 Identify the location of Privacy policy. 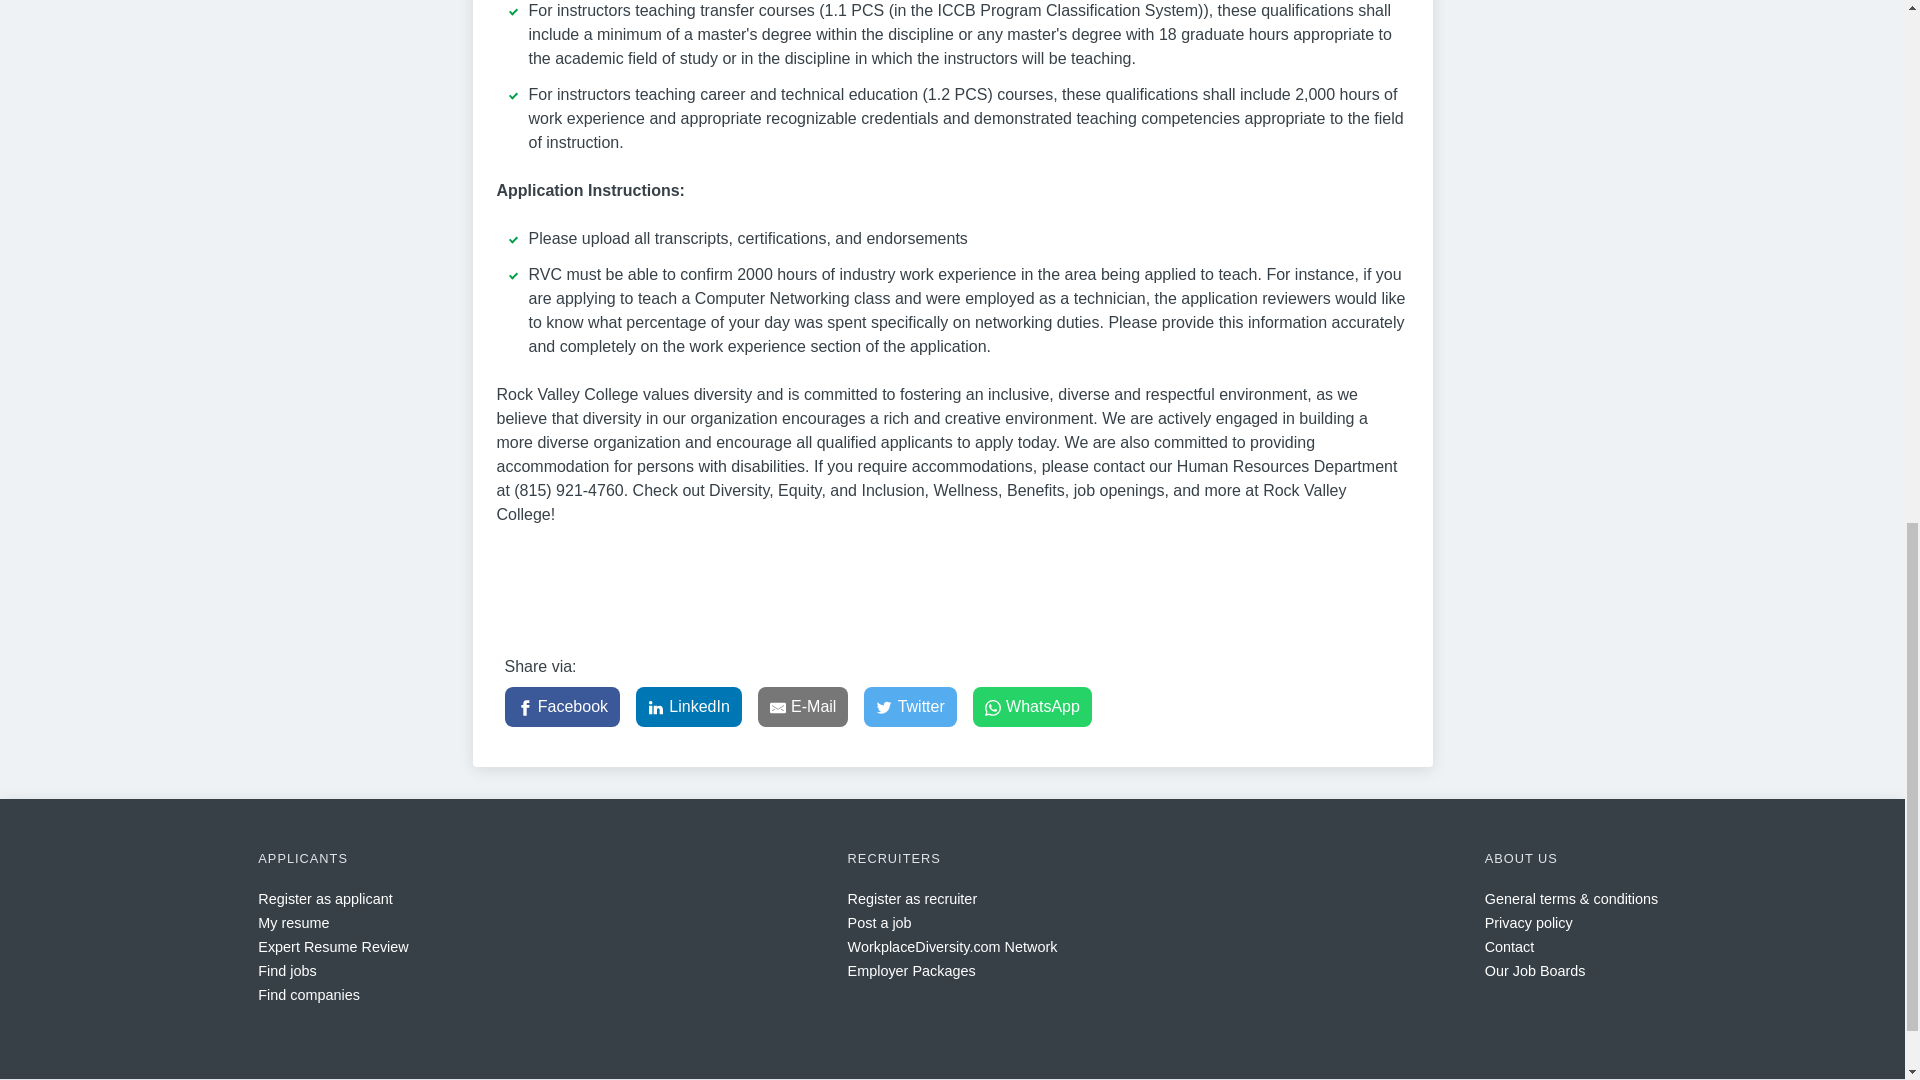
(1528, 922).